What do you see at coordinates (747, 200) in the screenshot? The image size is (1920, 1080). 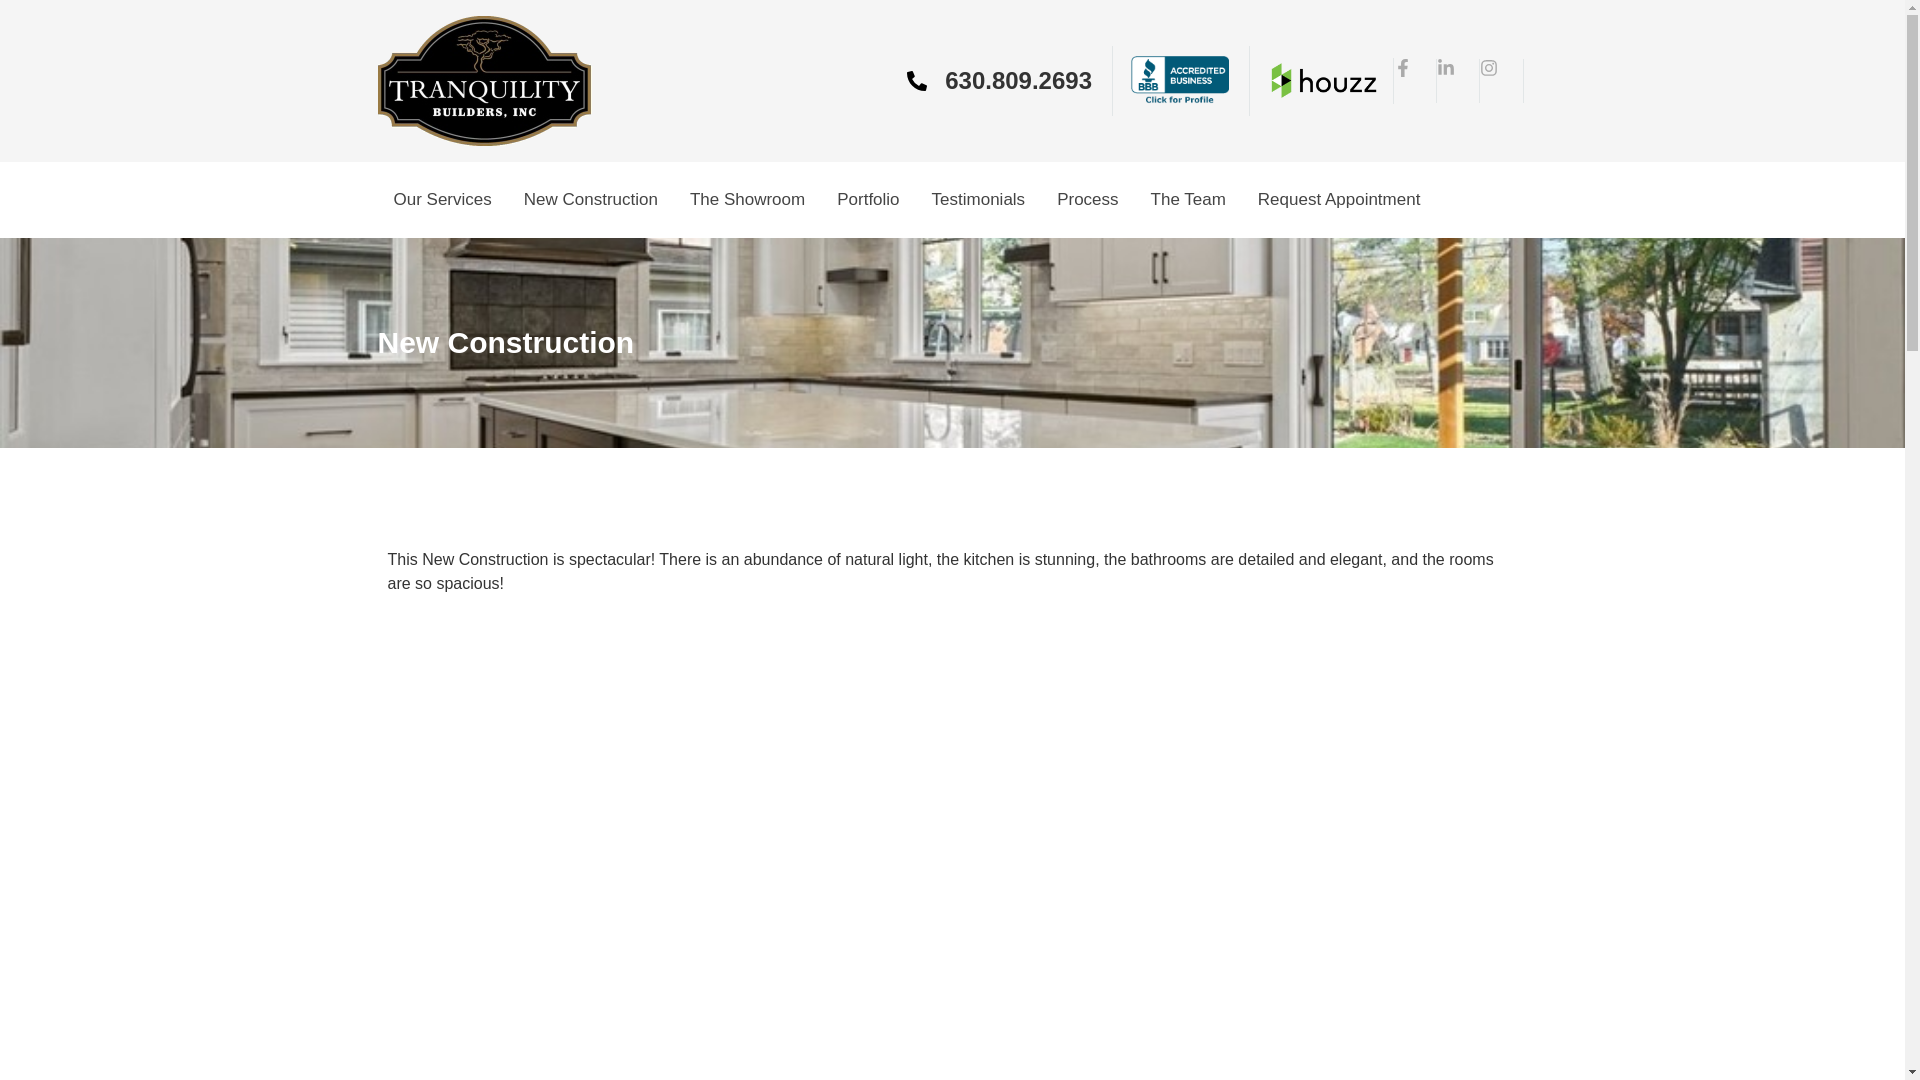 I see `The Showroom` at bounding box center [747, 200].